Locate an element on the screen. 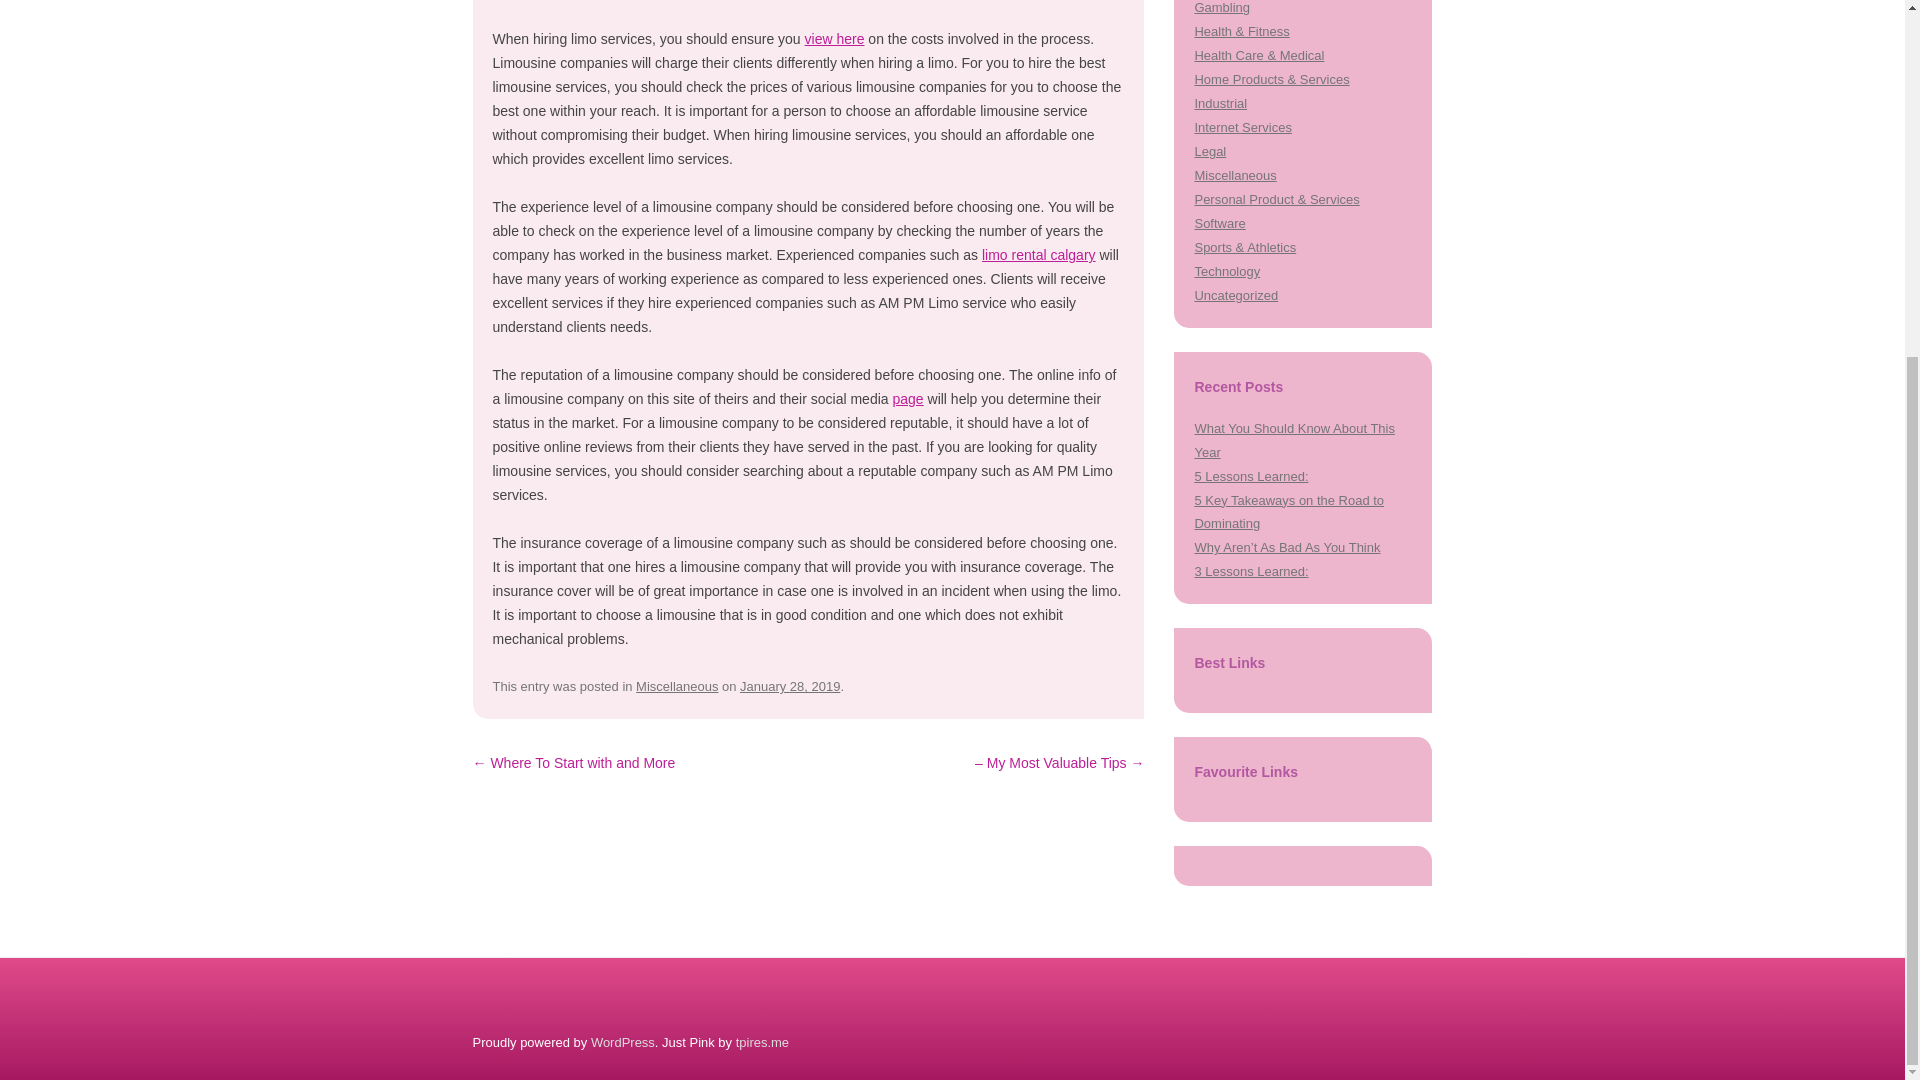  Miscellaneous is located at coordinates (1235, 175).